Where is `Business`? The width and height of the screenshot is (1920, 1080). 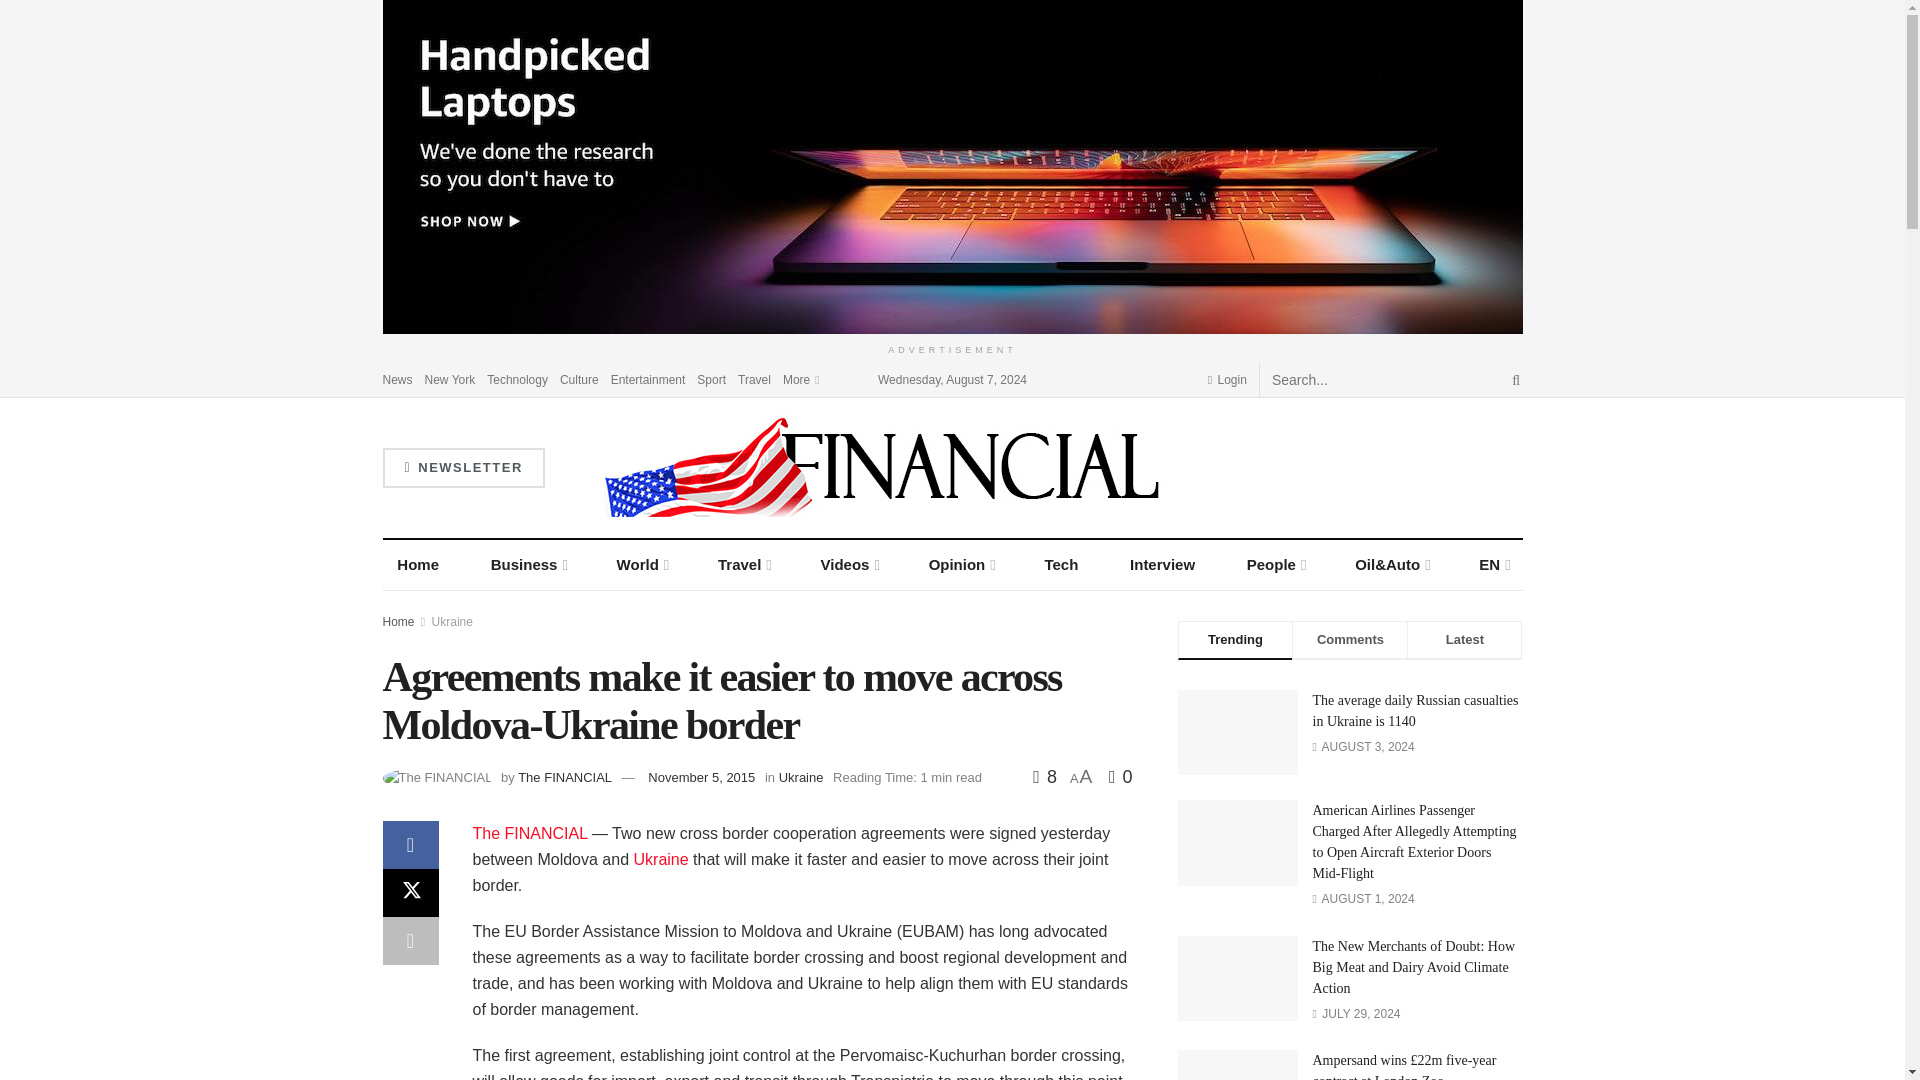
Business is located at coordinates (528, 564).